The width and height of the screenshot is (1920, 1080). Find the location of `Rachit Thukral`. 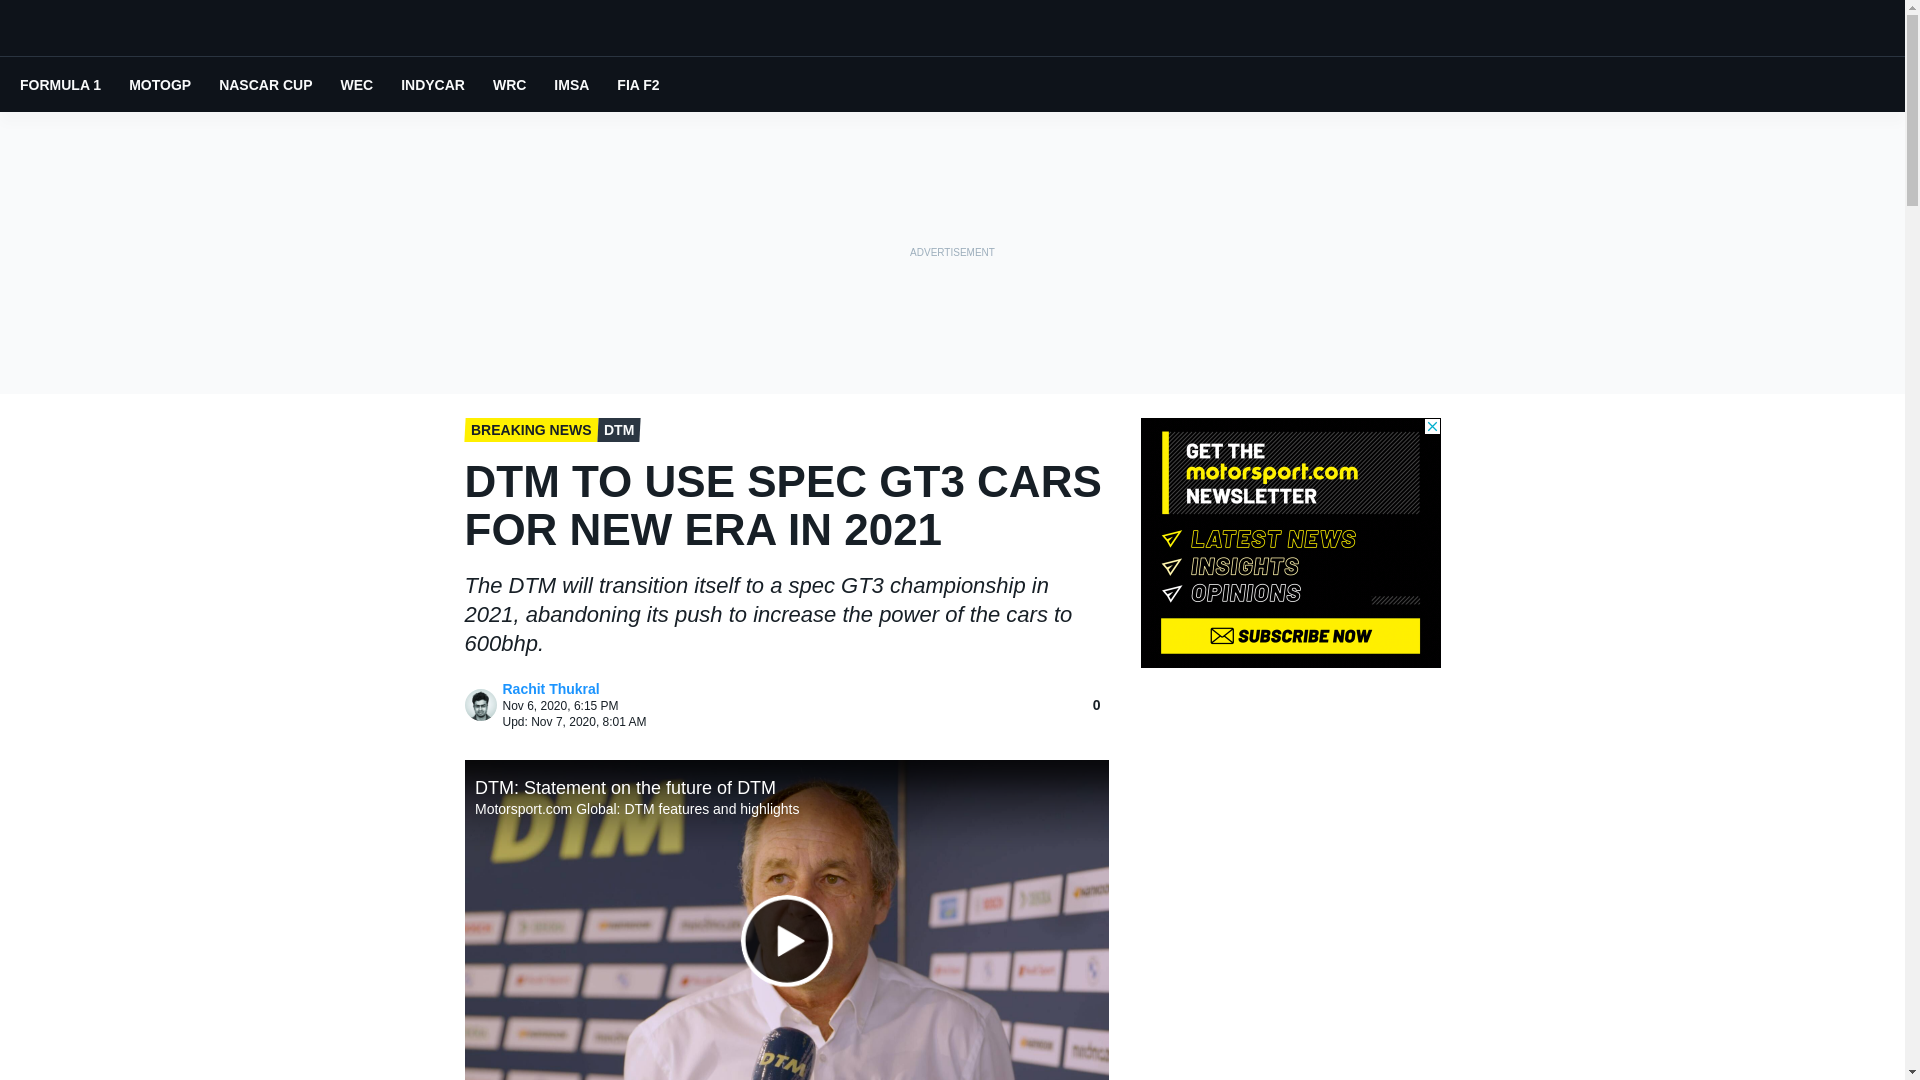

Rachit Thukral is located at coordinates (480, 705).